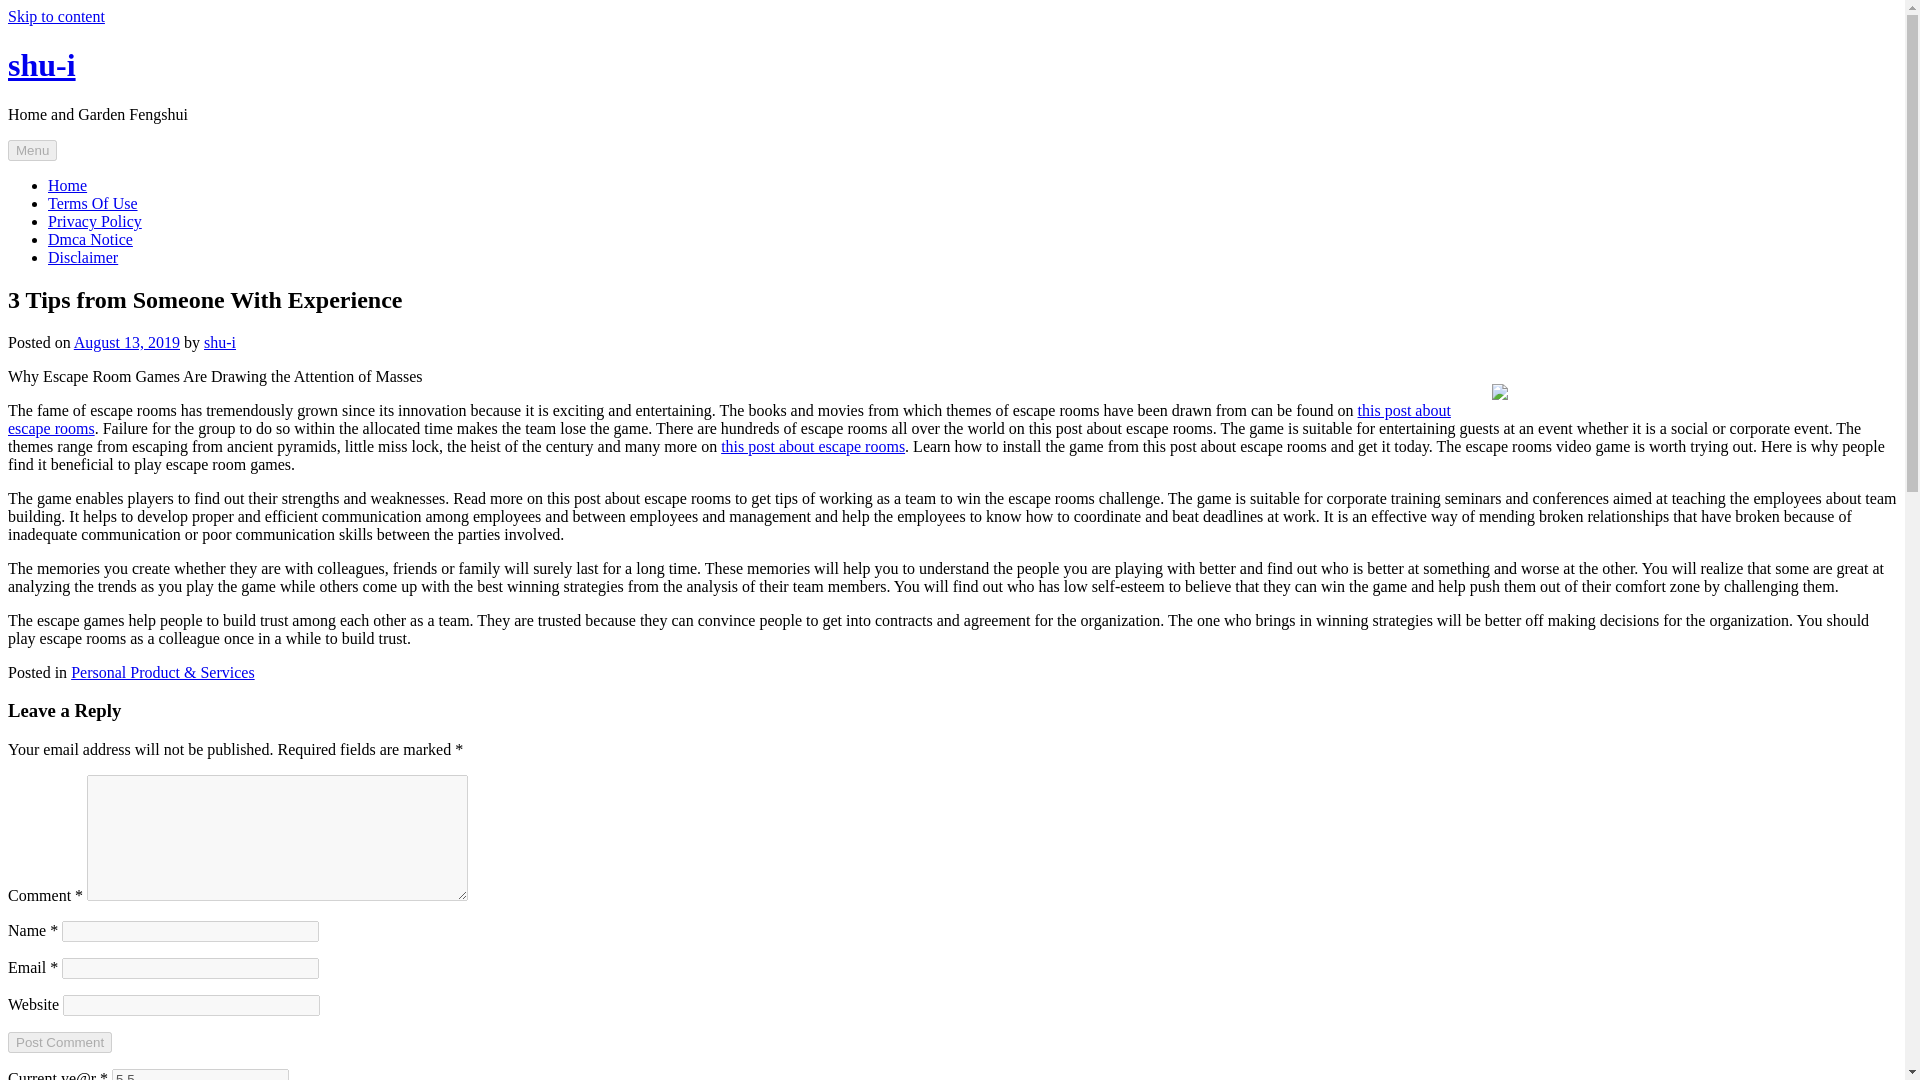  I want to click on 5.5, so click(200, 1074).